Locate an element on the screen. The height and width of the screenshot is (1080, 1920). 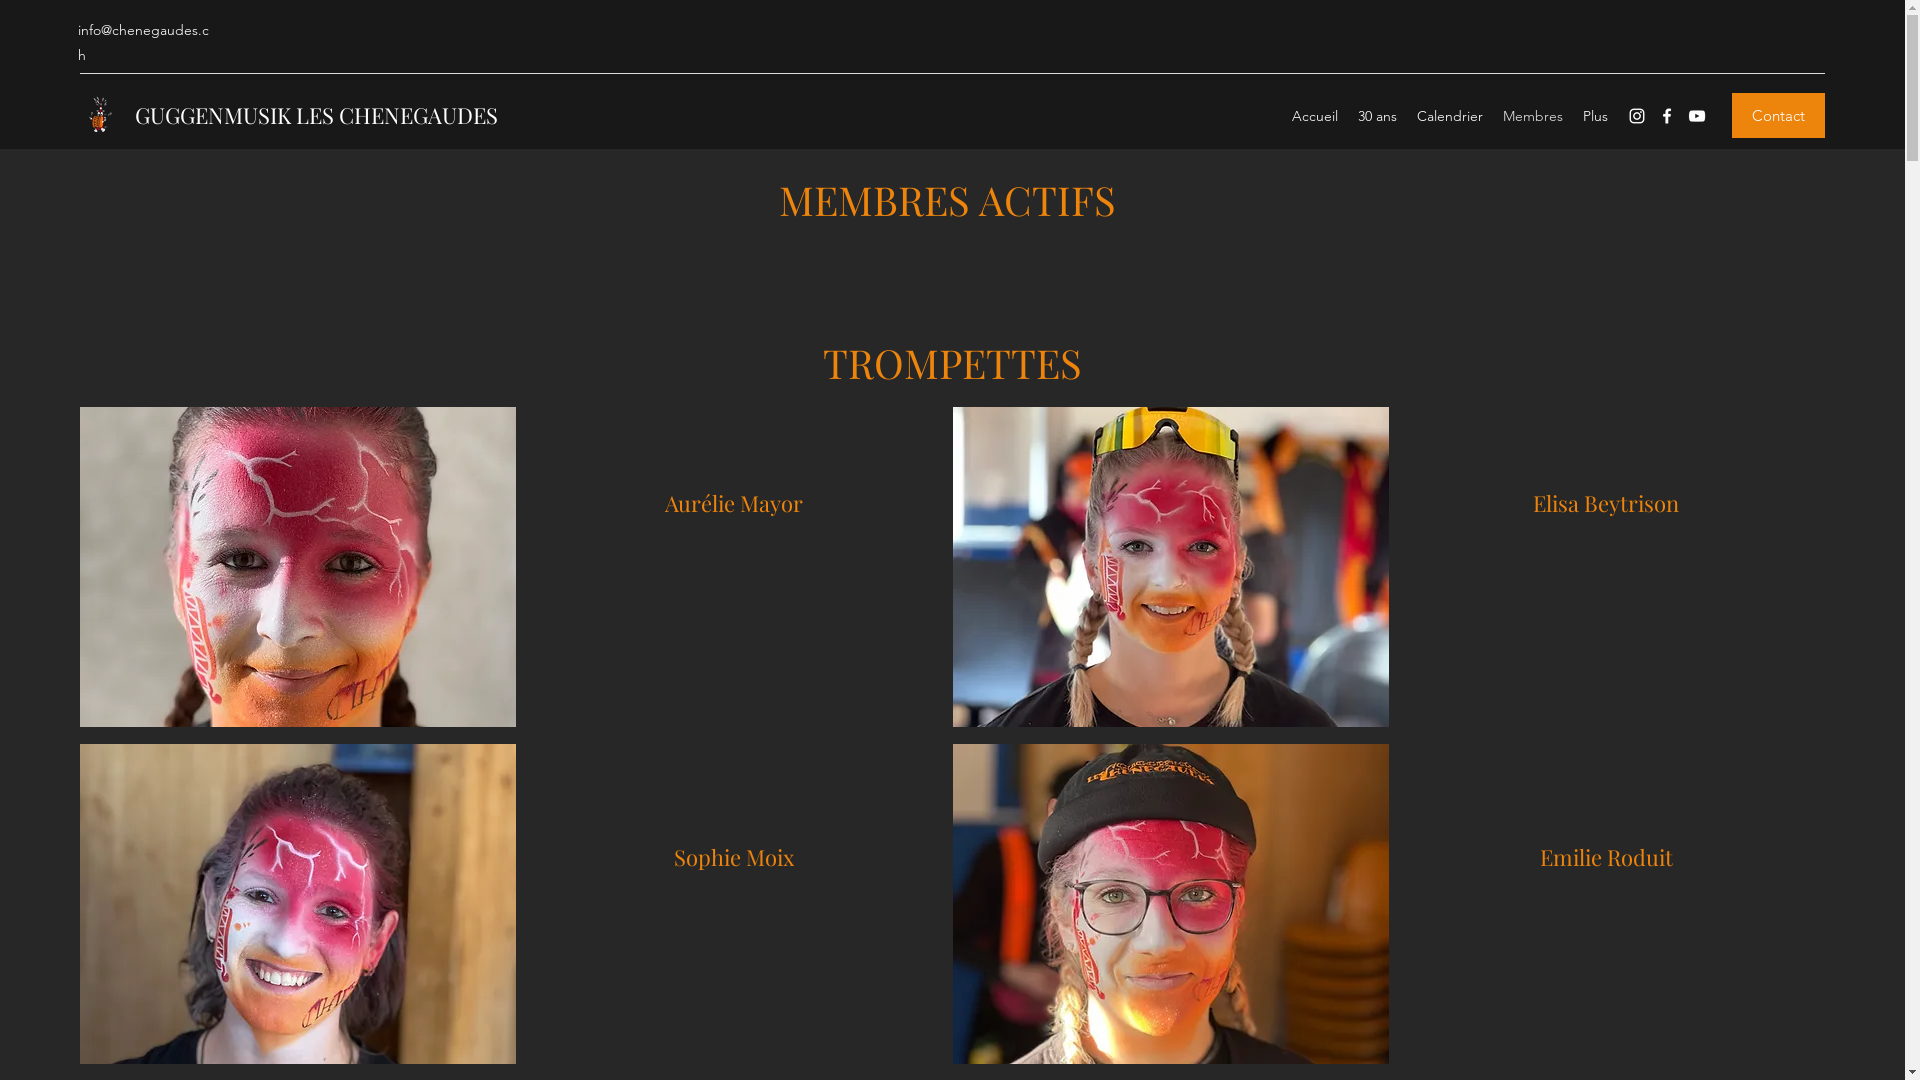
GUGGENMUSIK LES CHENEGAUDES is located at coordinates (316, 115).